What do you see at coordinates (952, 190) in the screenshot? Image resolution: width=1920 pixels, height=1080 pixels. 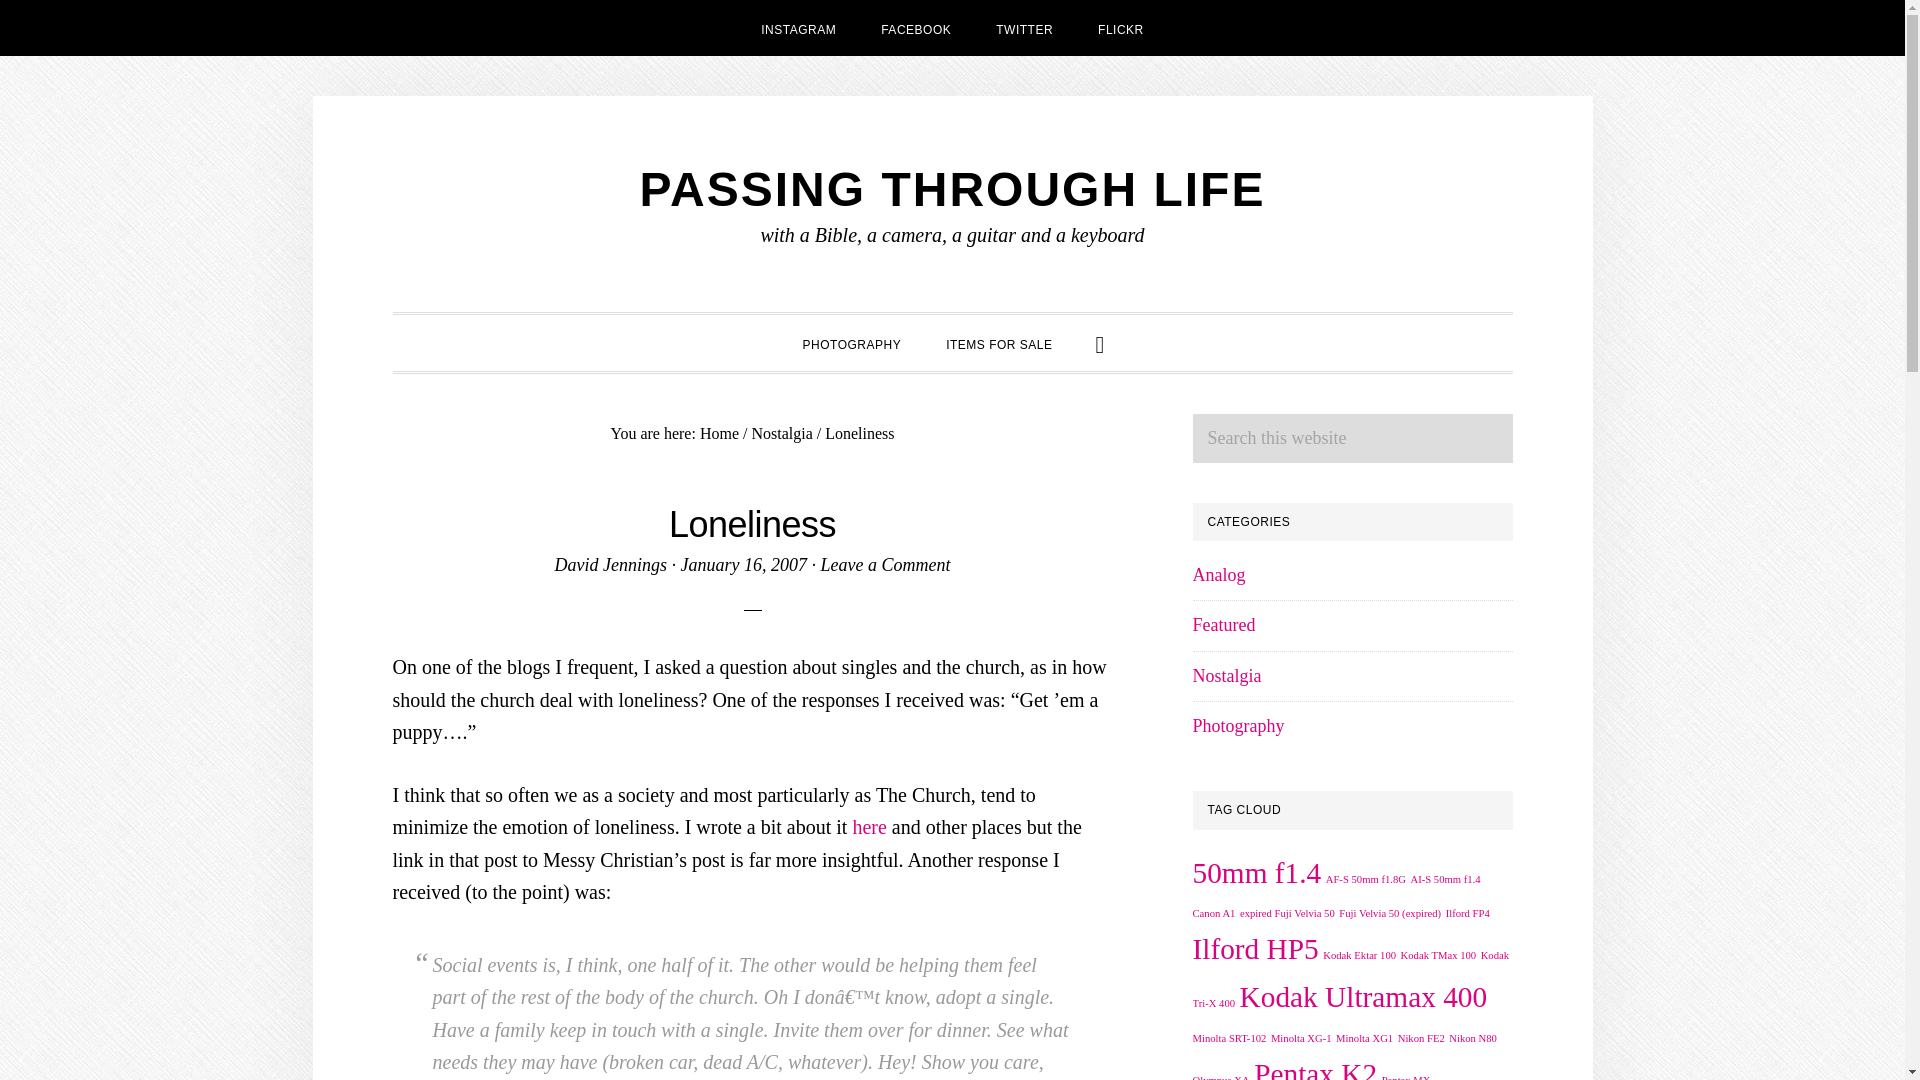 I see `PASSING THROUGH LIFE` at bounding box center [952, 190].